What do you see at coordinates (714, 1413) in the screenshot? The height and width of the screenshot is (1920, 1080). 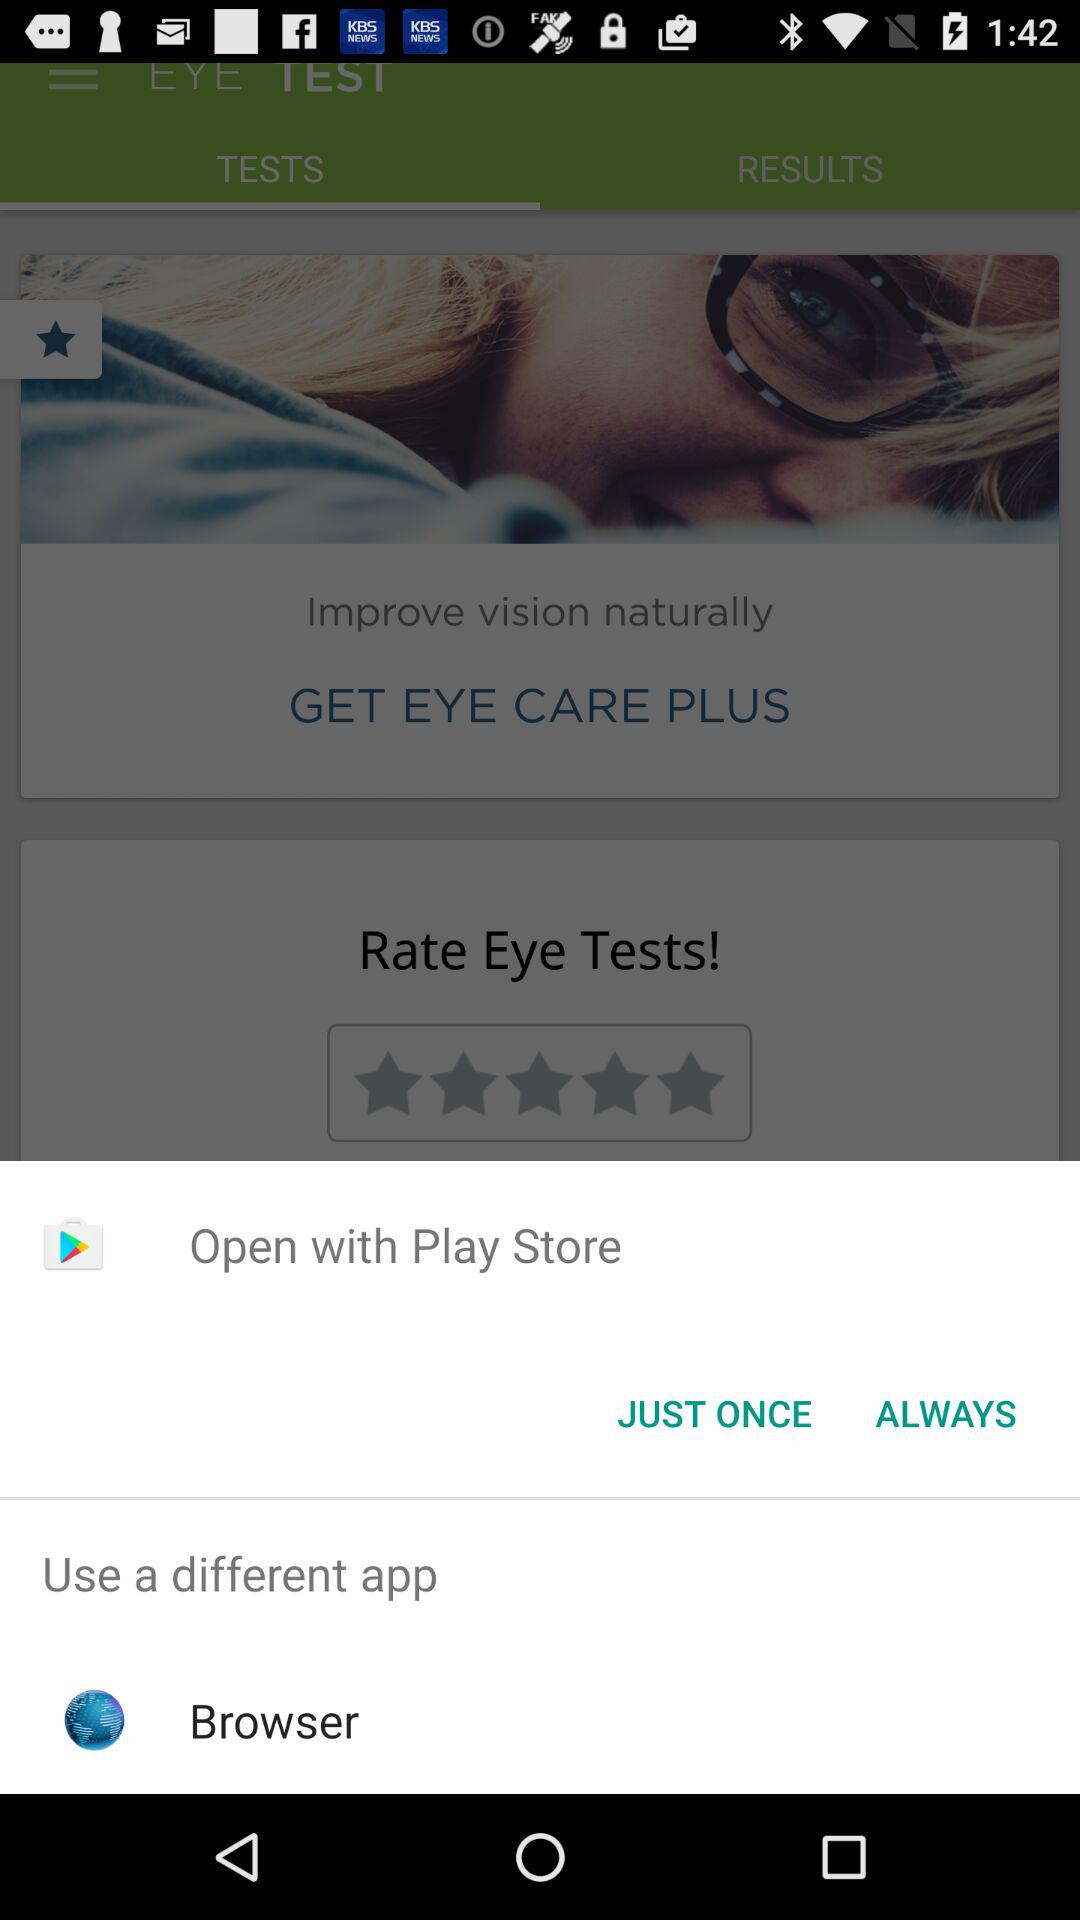 I see `turn off button to the left of always button` at bounding box center [714, 1413].